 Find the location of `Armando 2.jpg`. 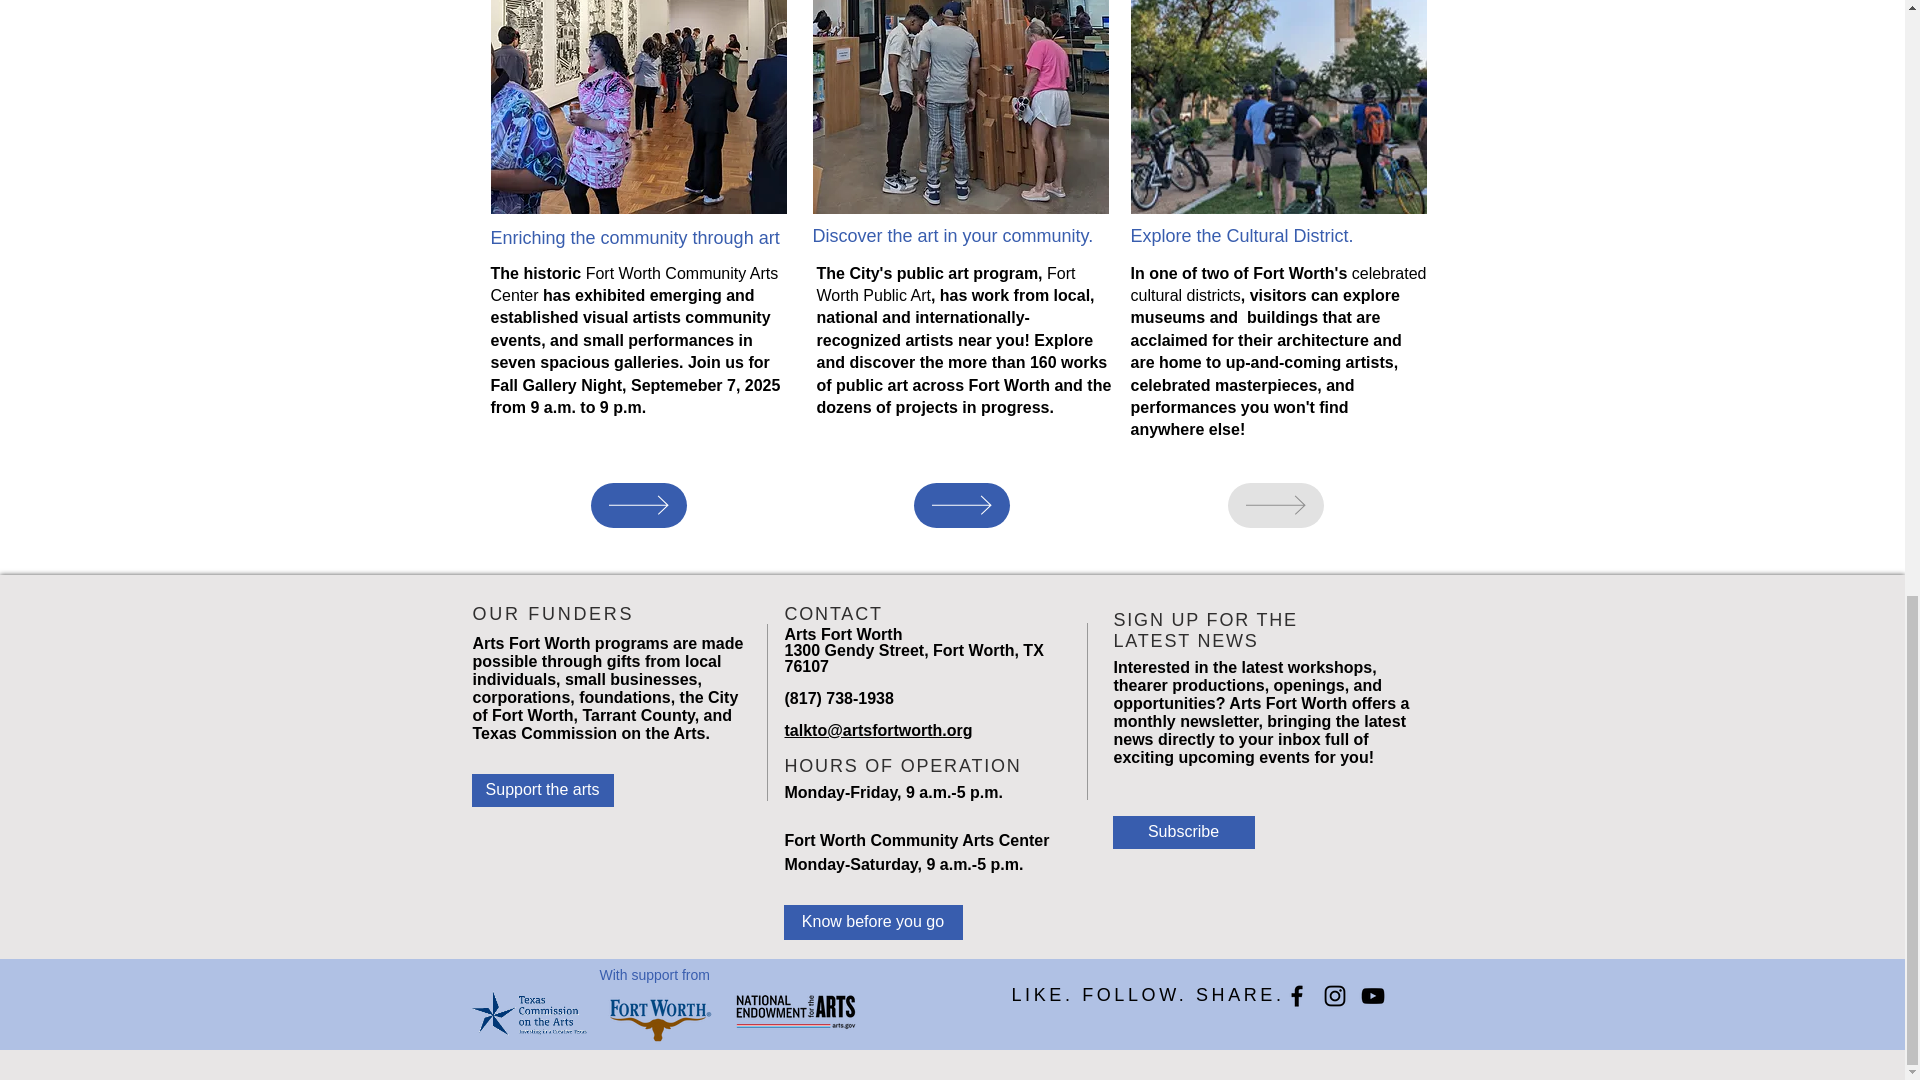

Armando 2.jpg is located at coordinates (1278, 106).